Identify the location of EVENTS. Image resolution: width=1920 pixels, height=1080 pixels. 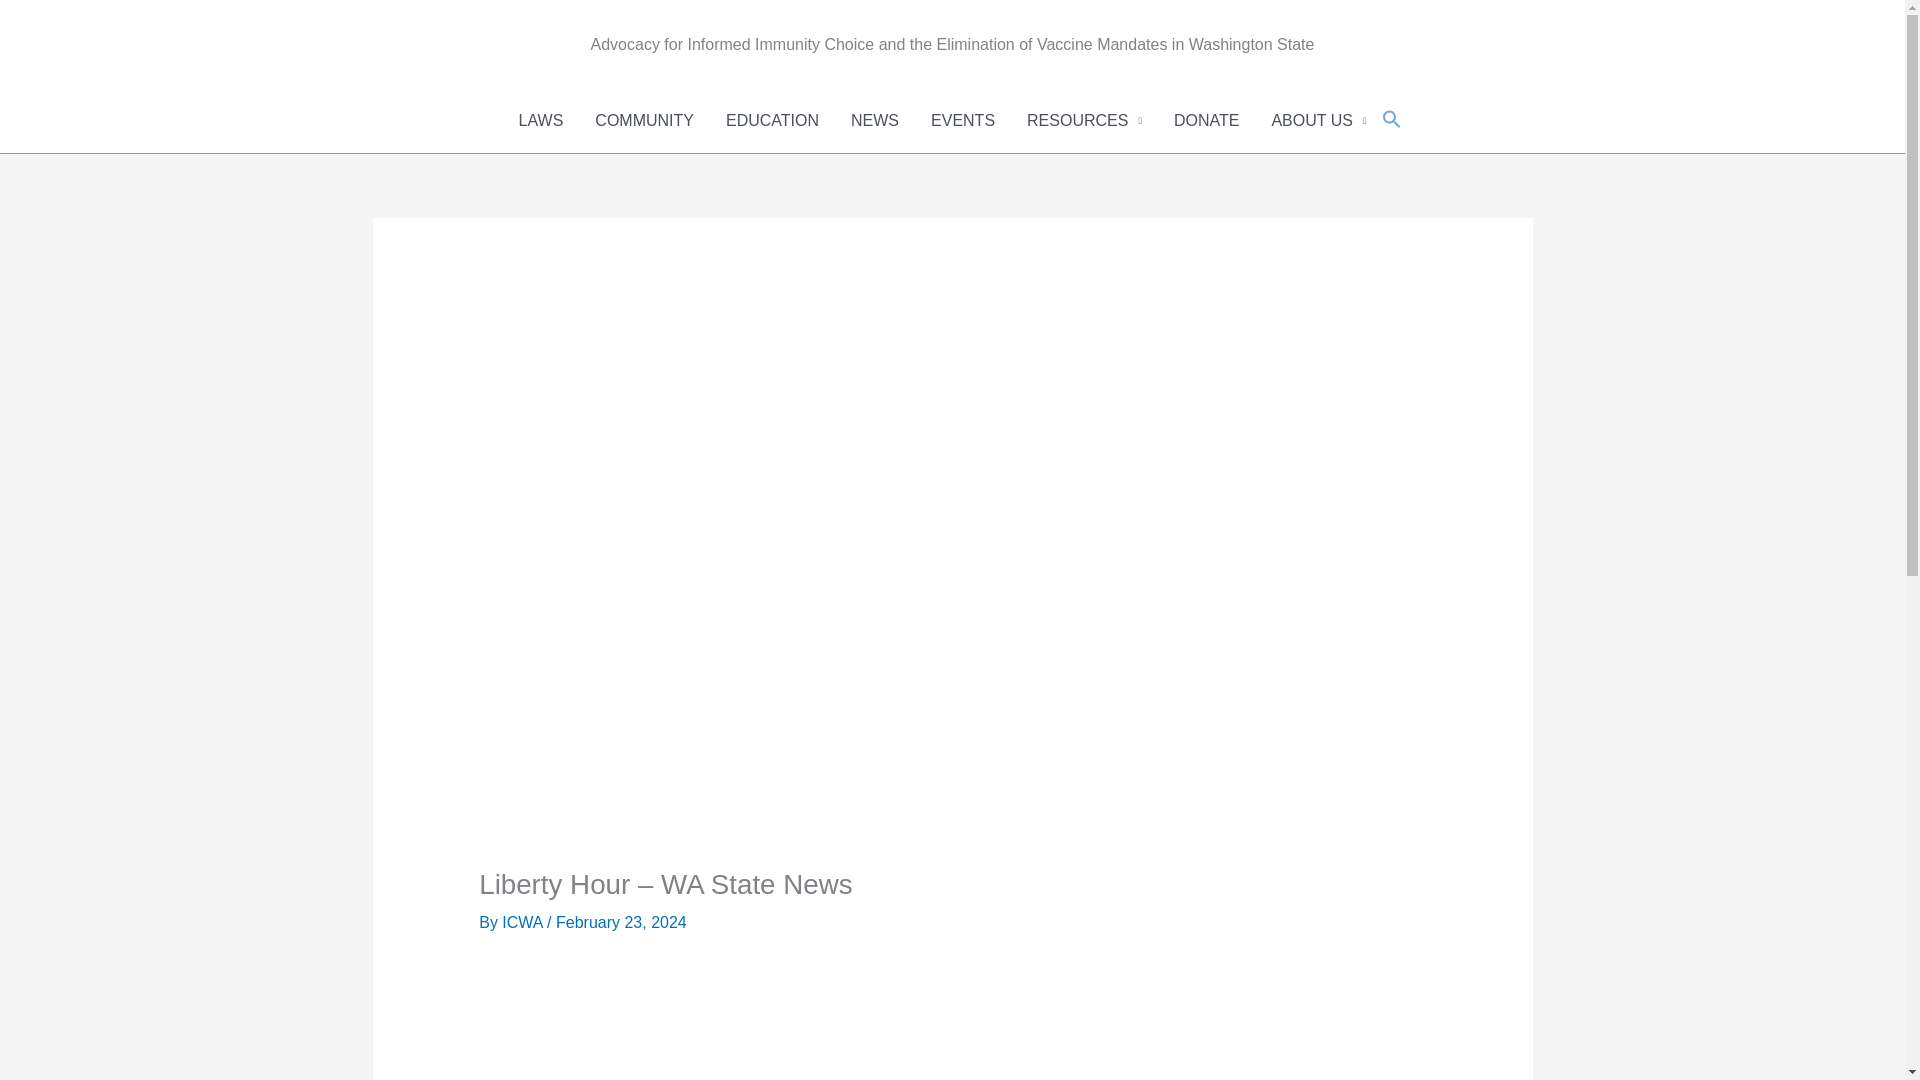
(963, 120).